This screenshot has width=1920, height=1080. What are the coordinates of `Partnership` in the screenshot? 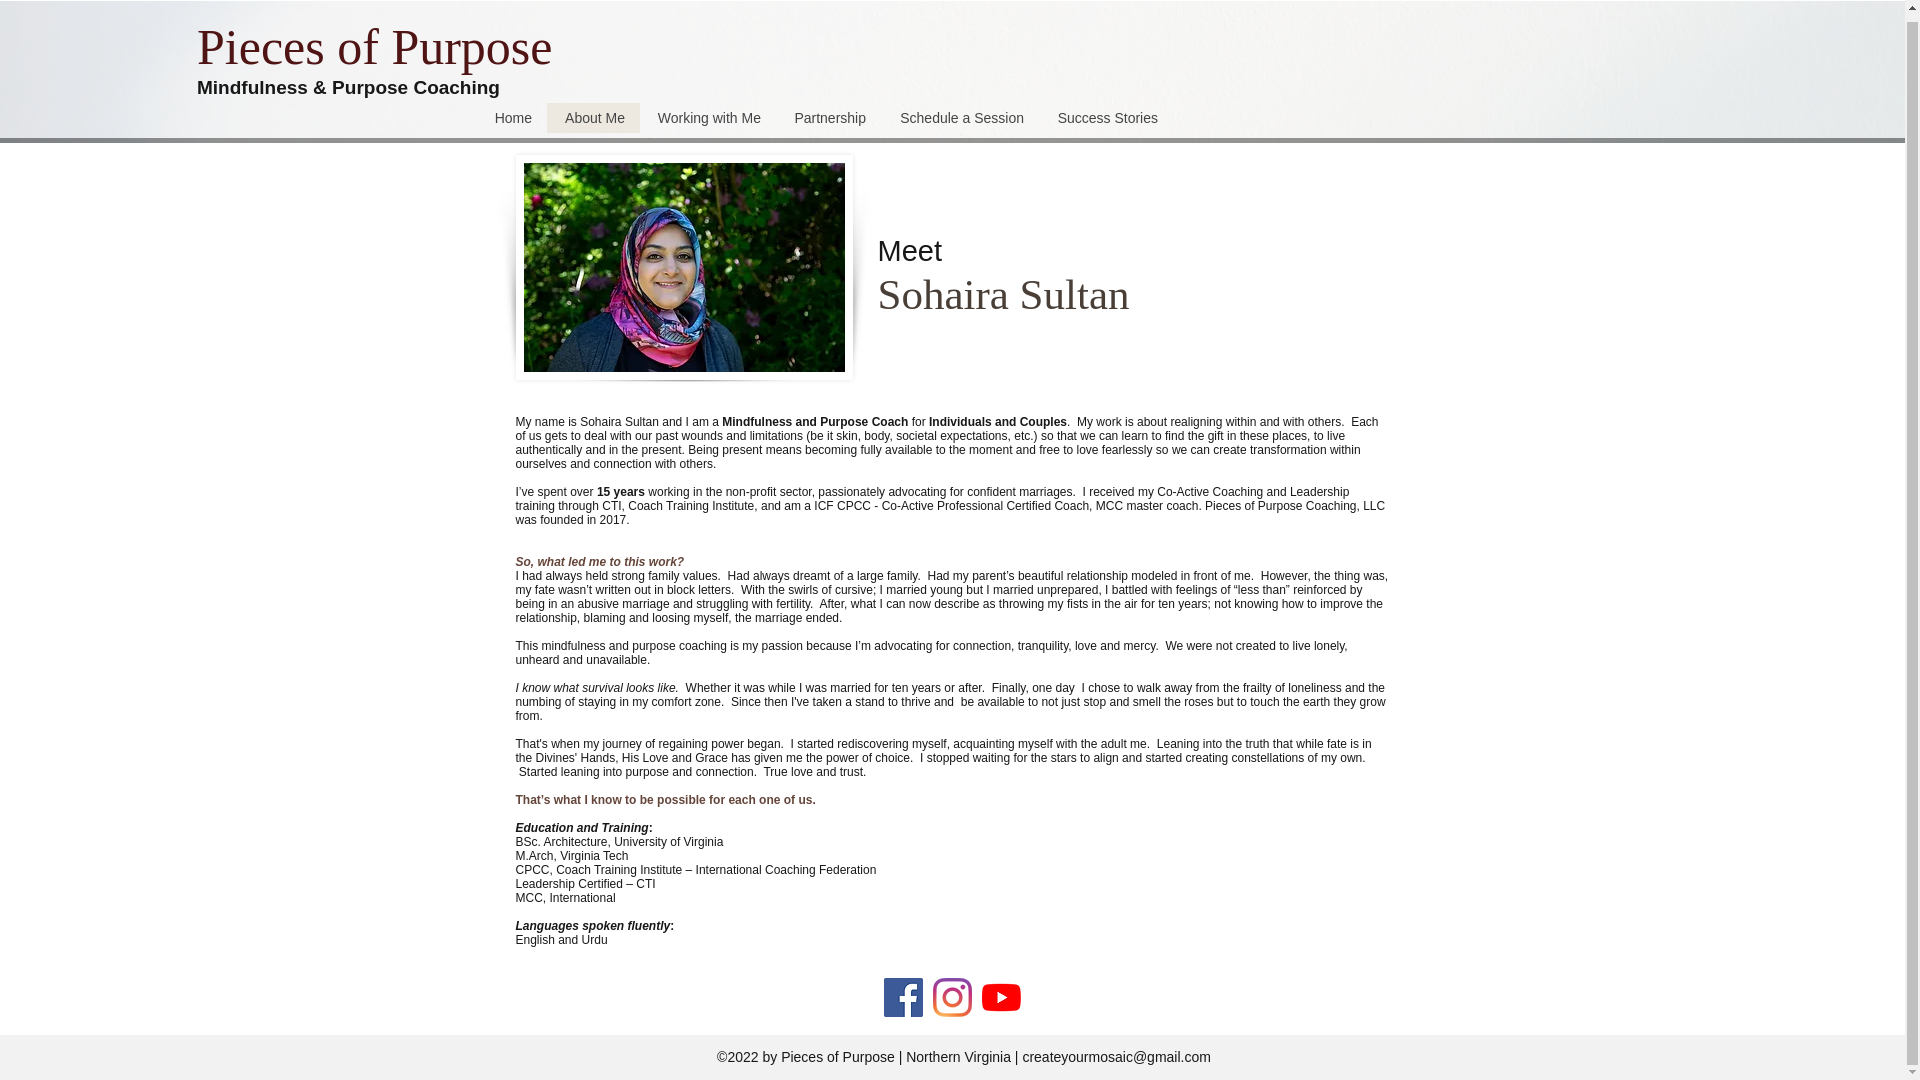 It's located at (828, 111).